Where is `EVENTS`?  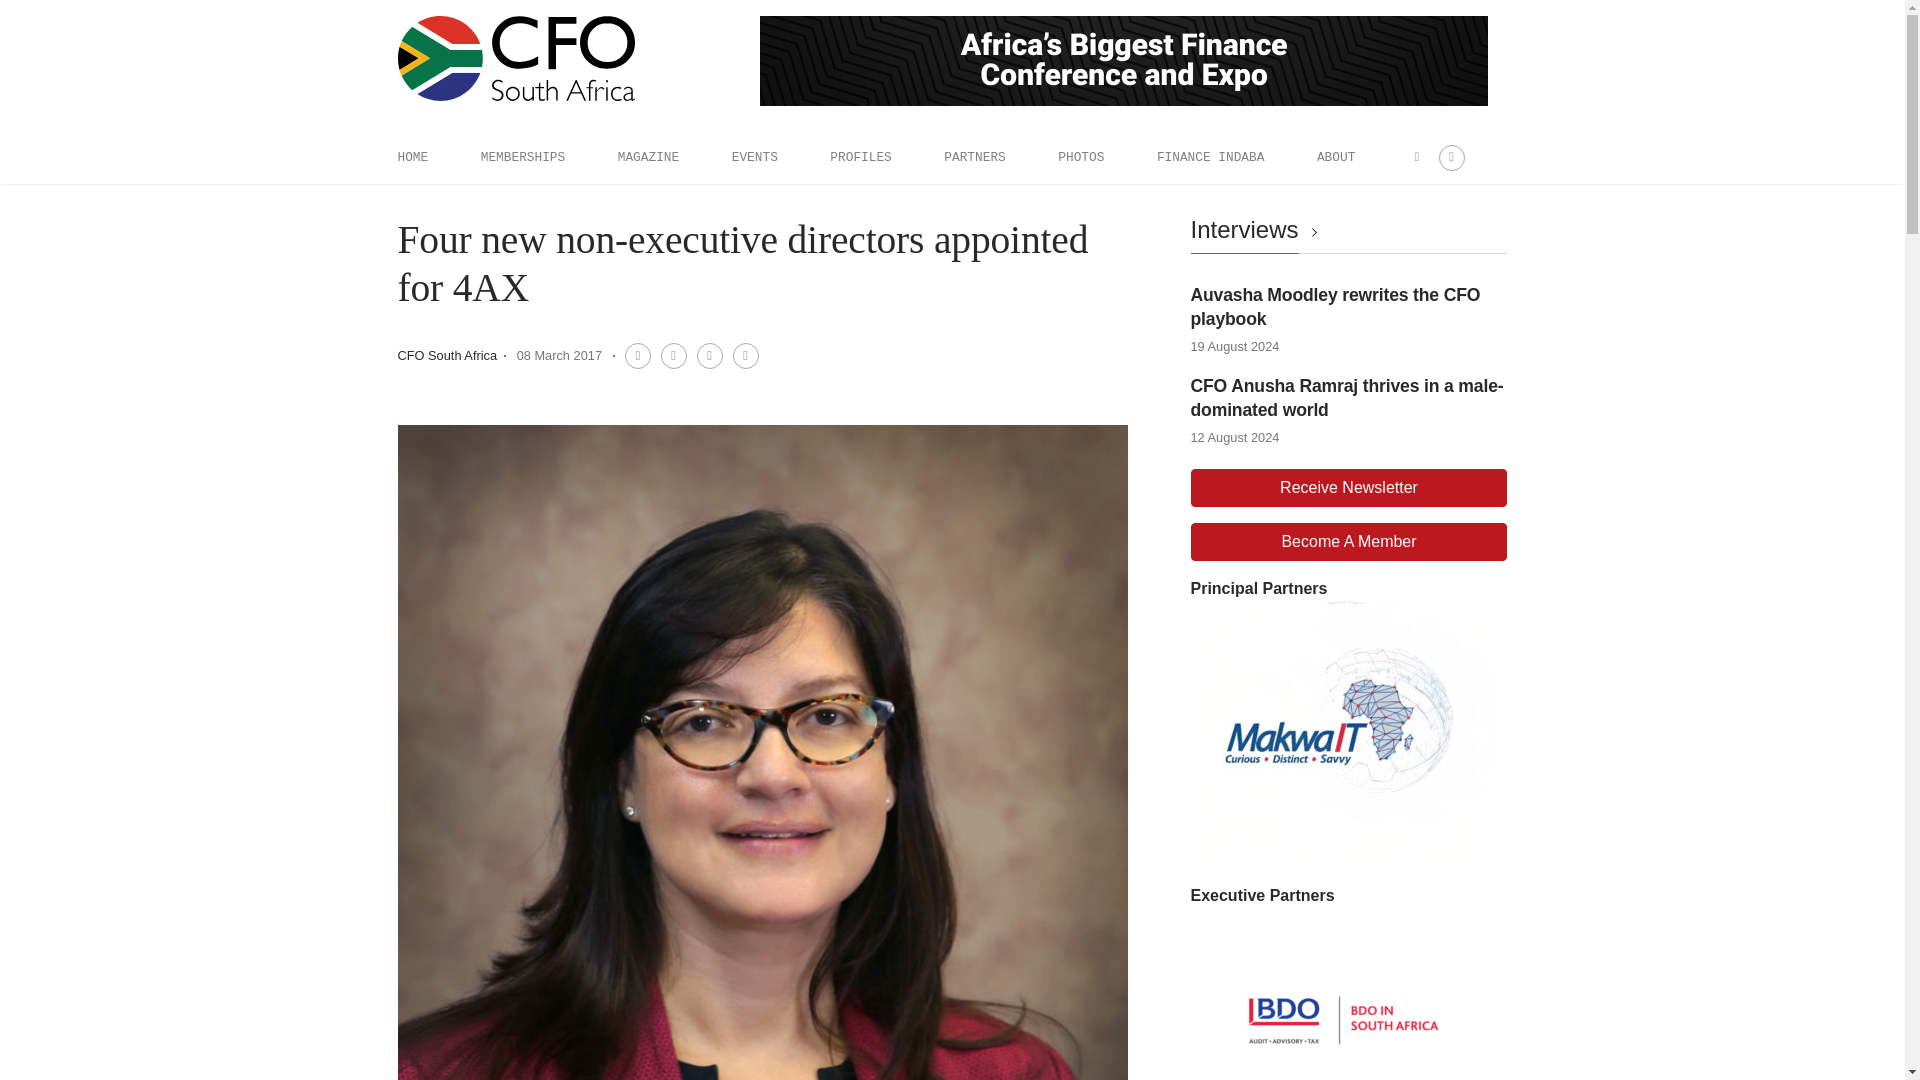 EVENTS is located at coordinates (754, 157).